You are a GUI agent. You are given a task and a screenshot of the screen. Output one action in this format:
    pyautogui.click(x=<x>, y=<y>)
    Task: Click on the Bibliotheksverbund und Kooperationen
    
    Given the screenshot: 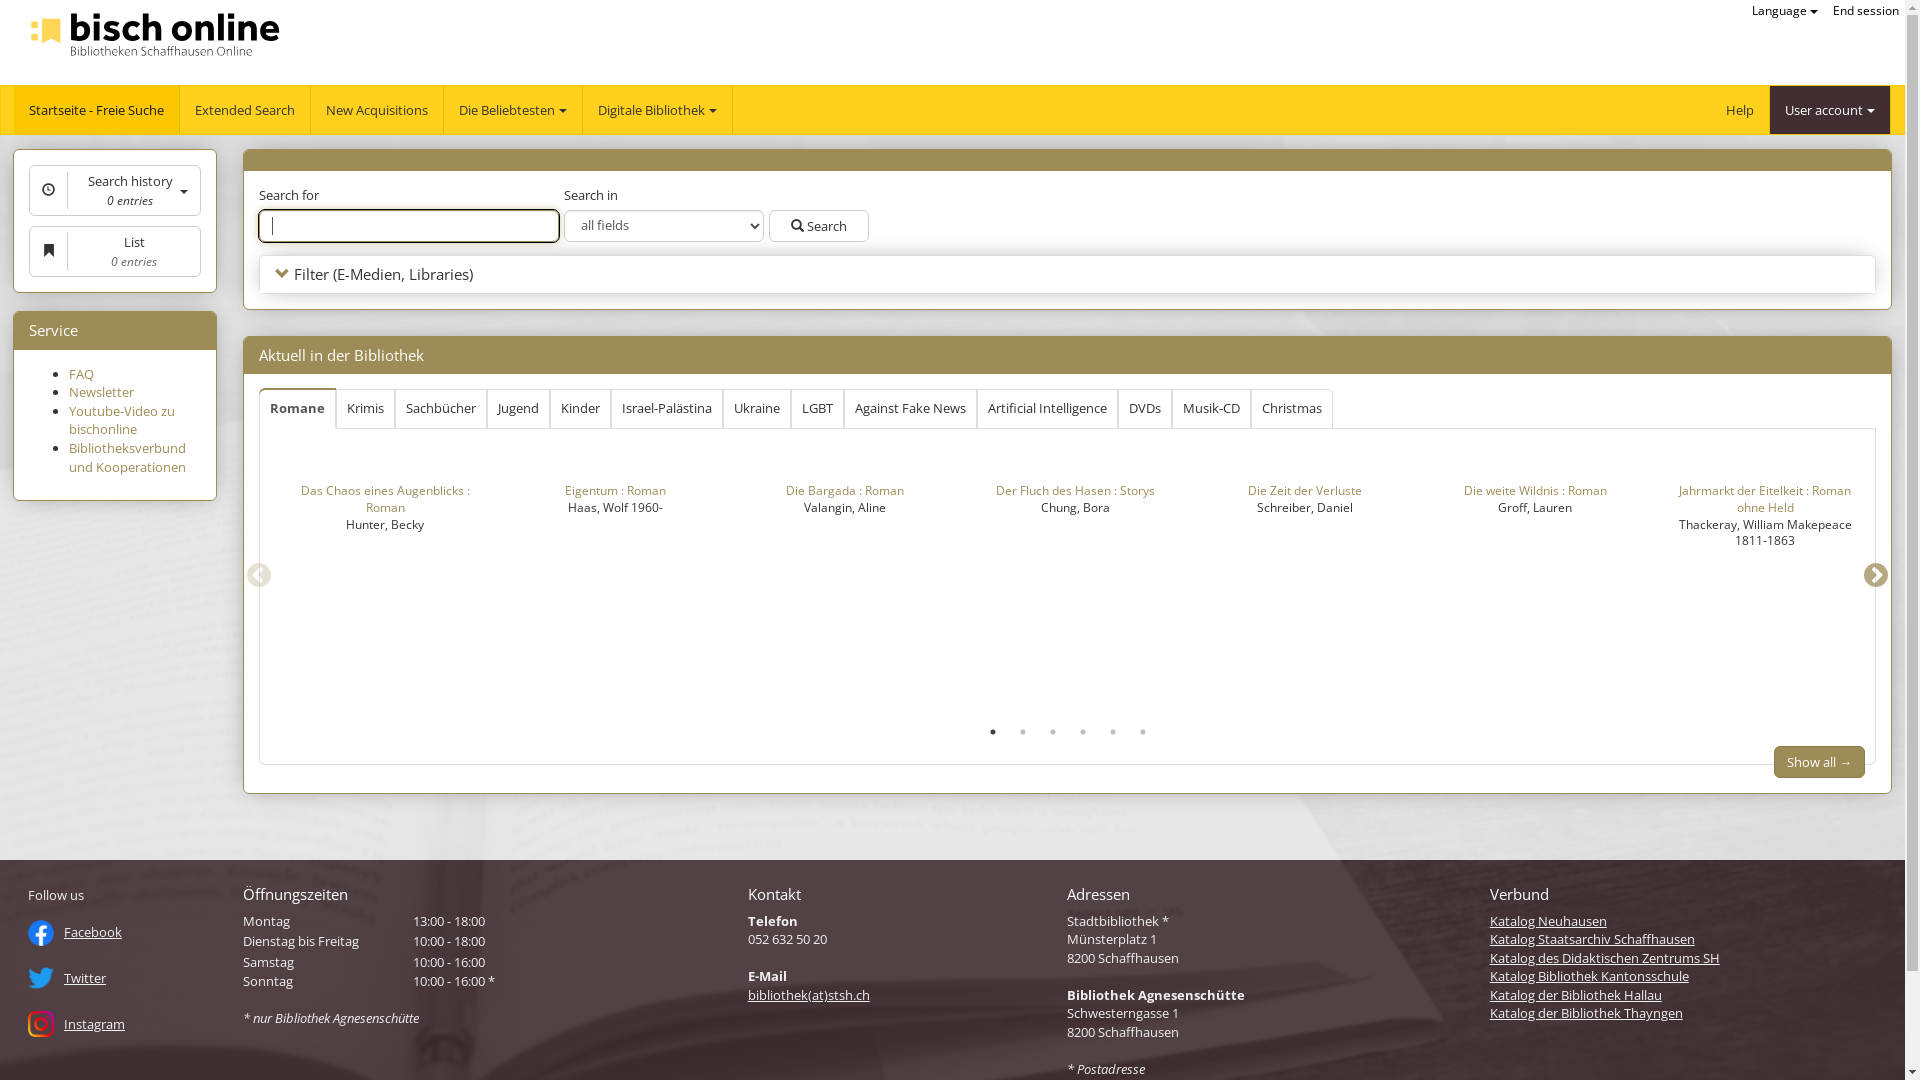 What is the action you would take?
    pyautogui.click(x=128, y=458)
    